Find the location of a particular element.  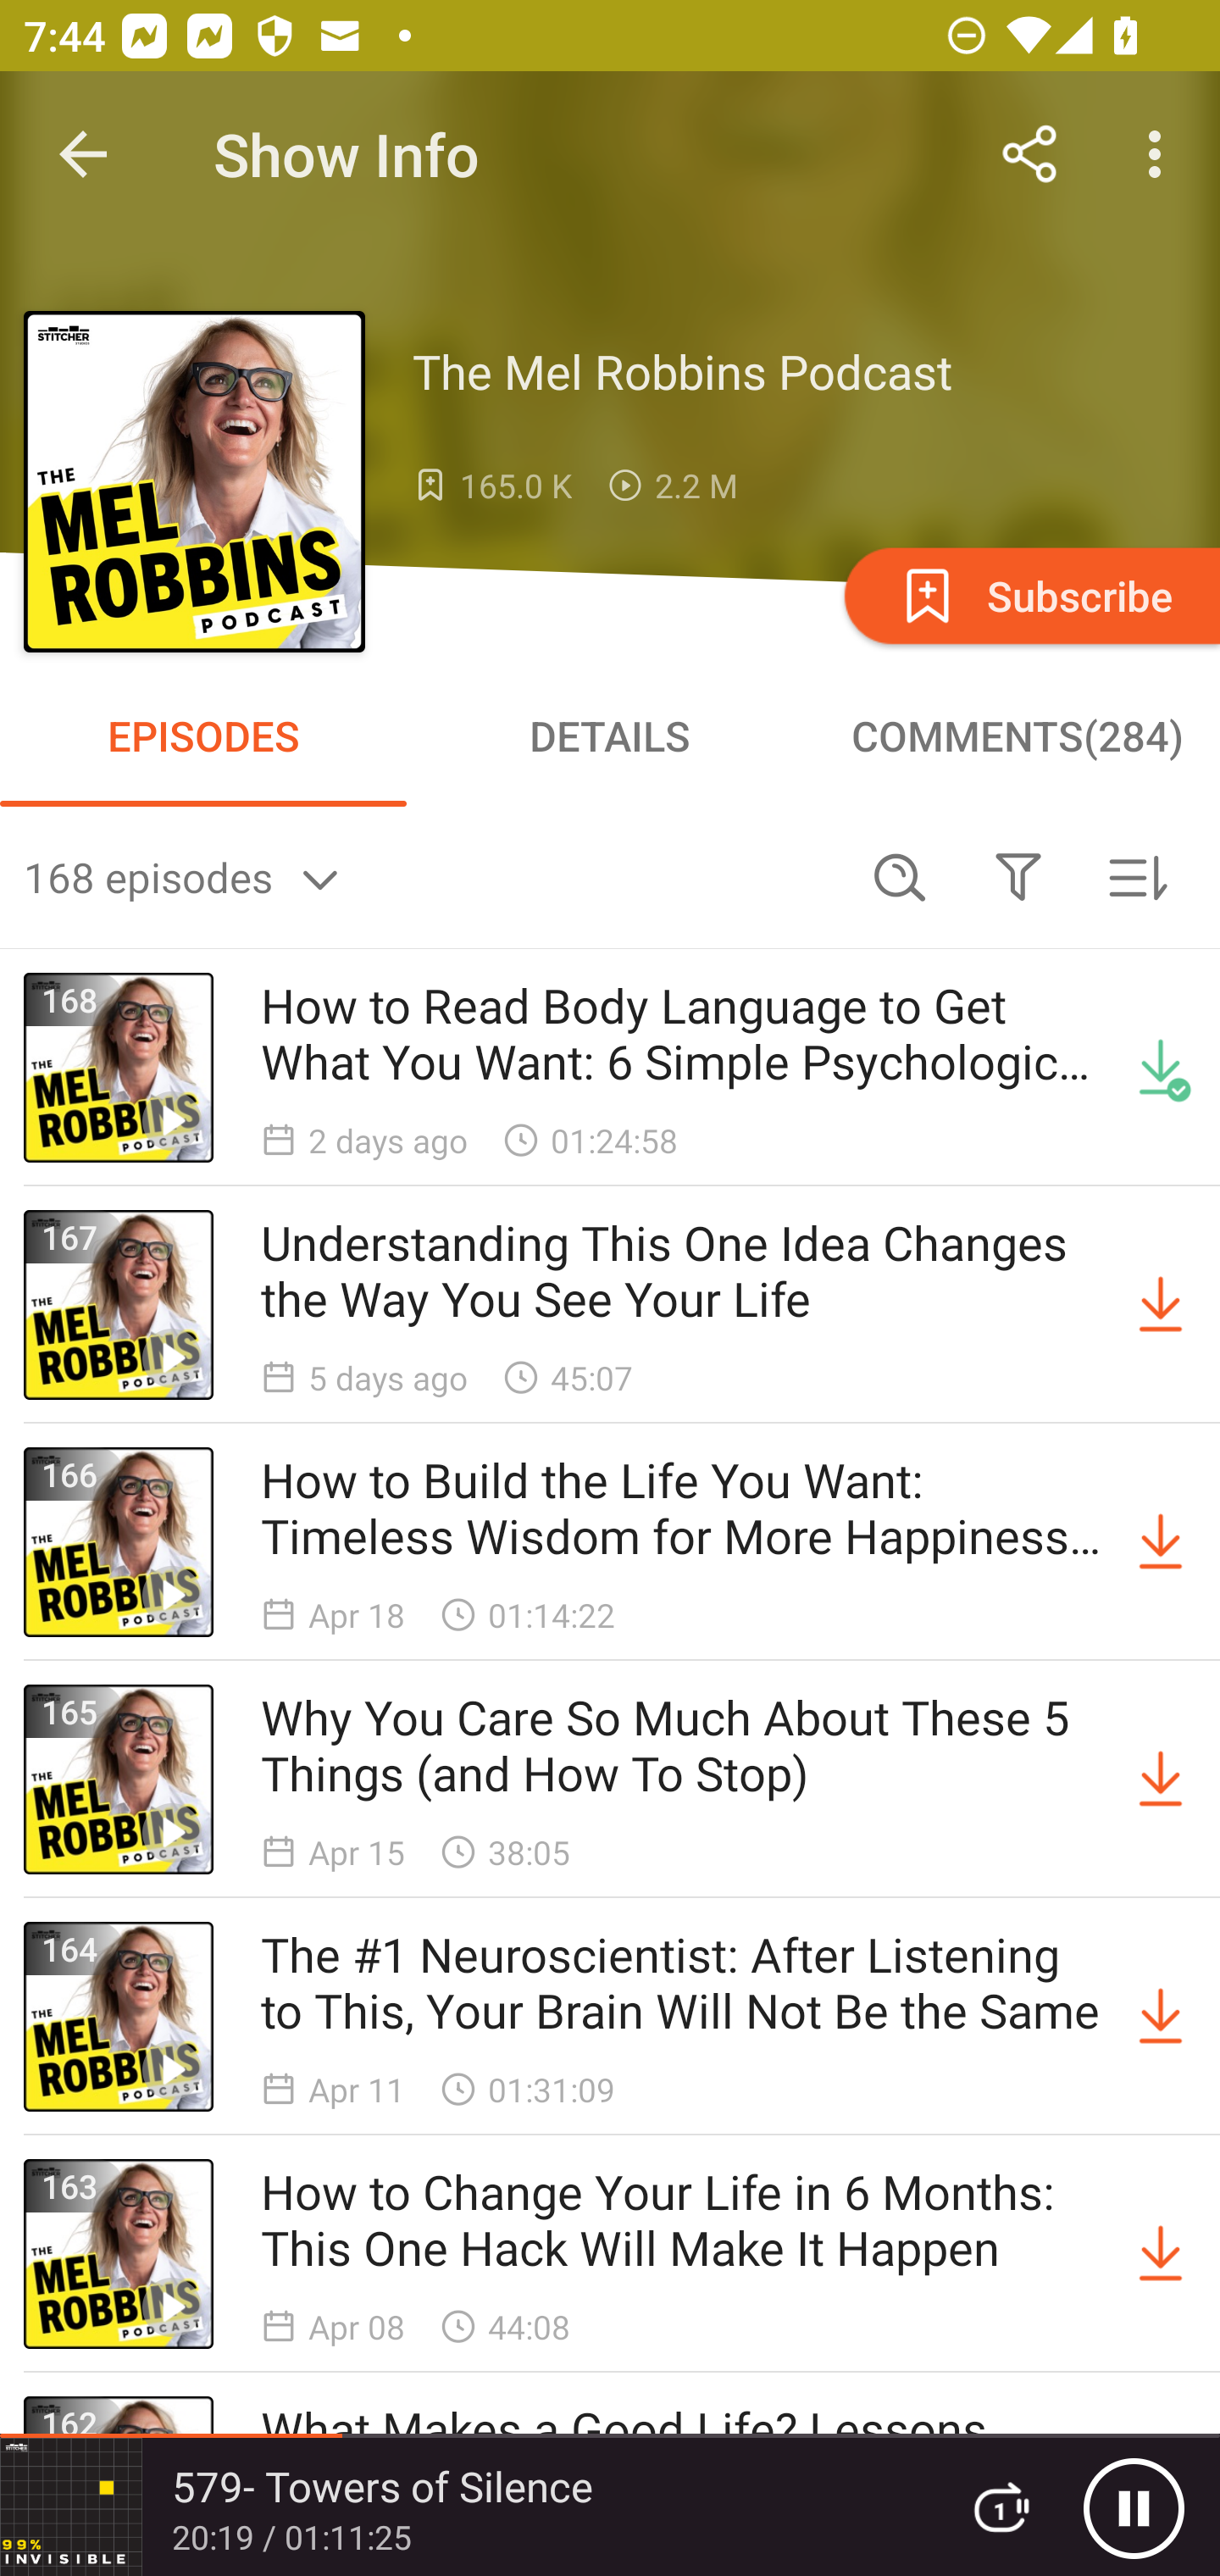

Subscribe is located at coordinates (1029, 595).